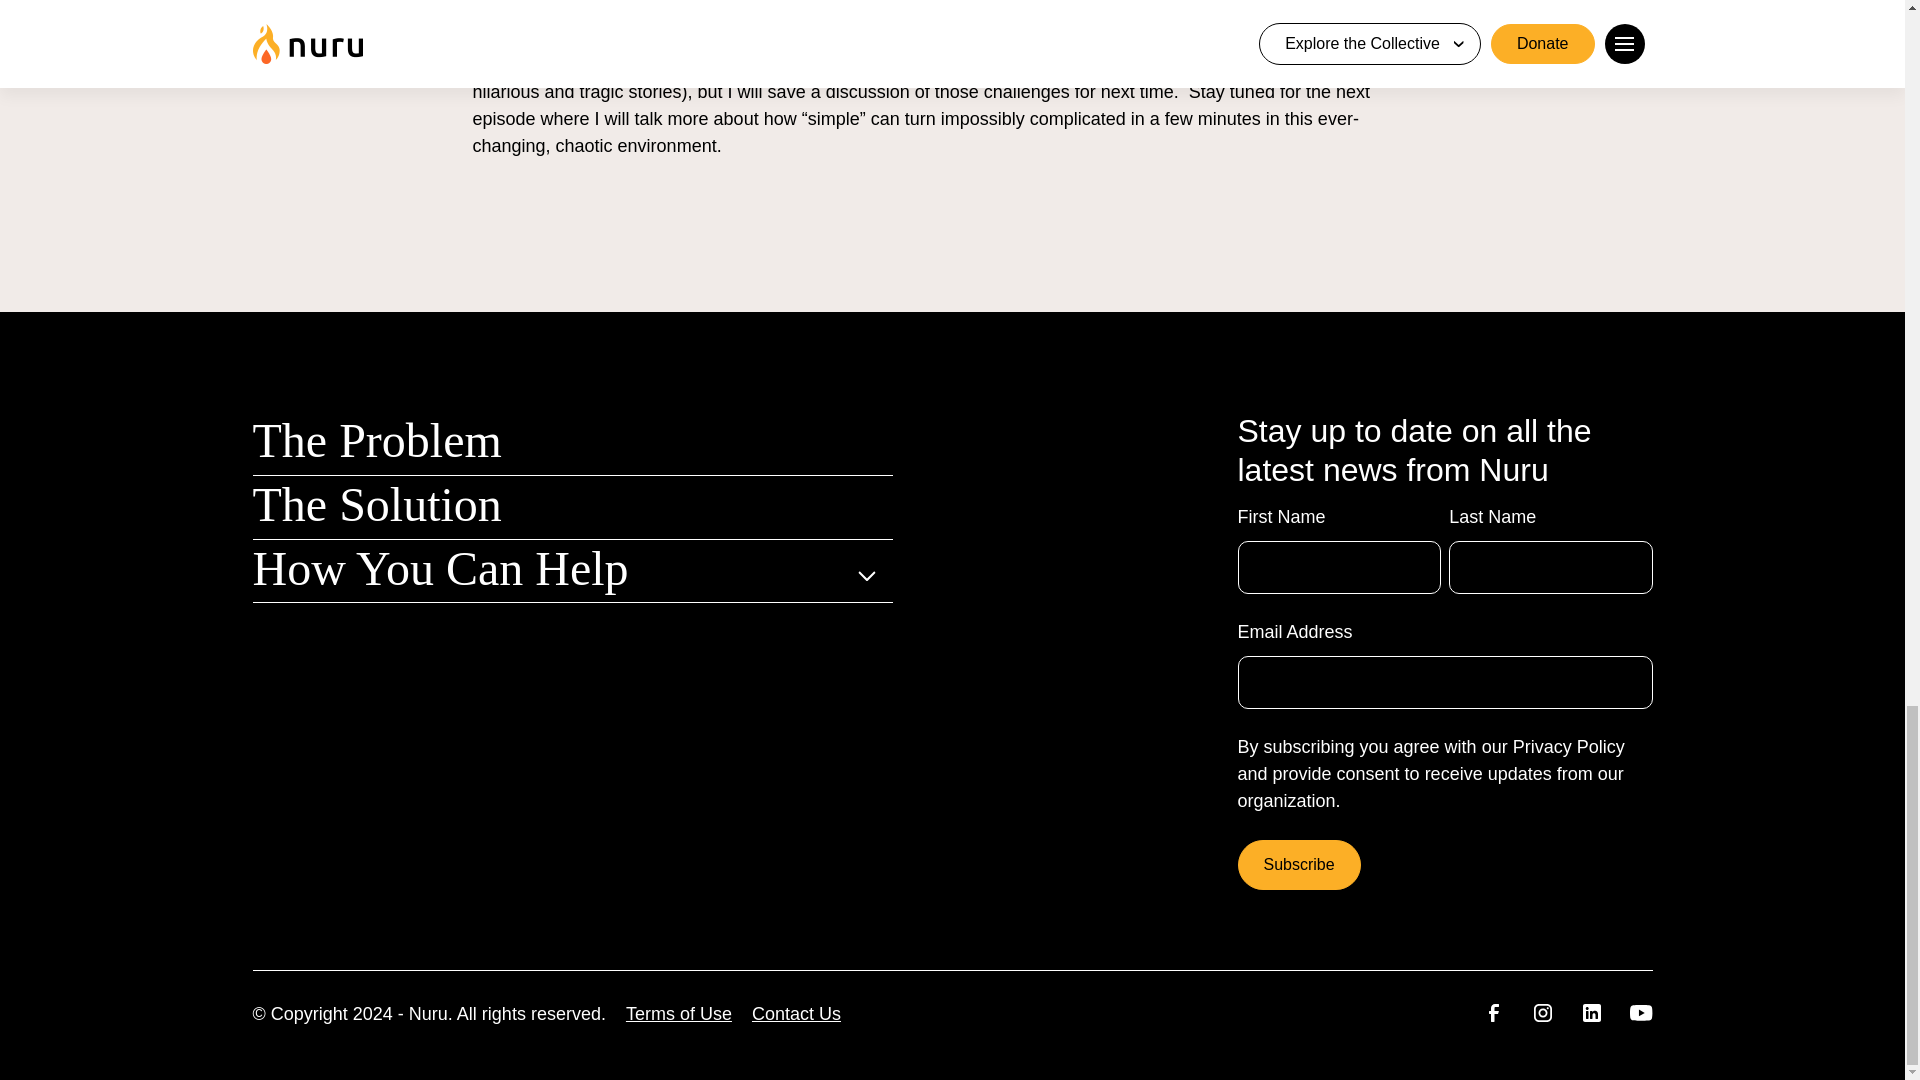 This screenshot has height=1080, width=1920. Describe the element at coordinates (1300, 864) in the screenshot. I see `Subscribe` at that location.